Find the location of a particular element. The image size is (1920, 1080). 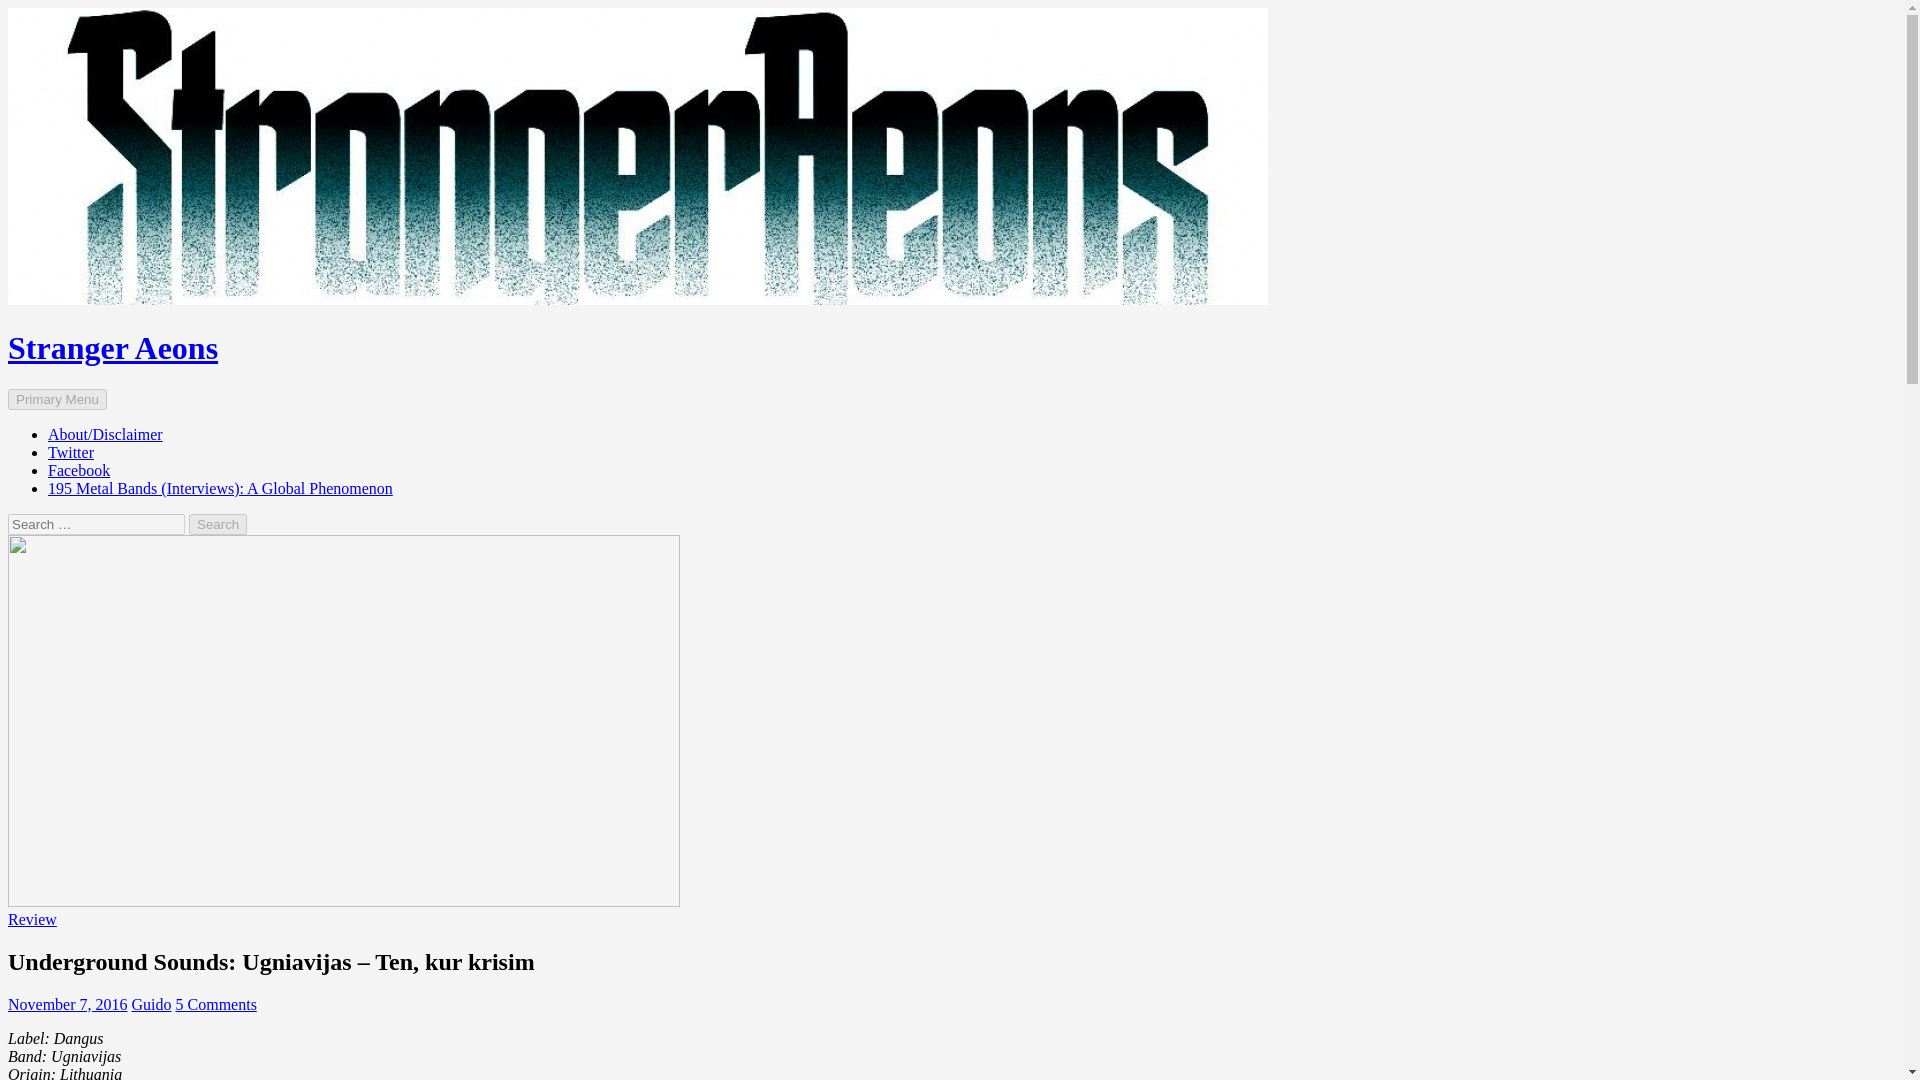

November 7, 2016 is located at coordinates (68, 1004).